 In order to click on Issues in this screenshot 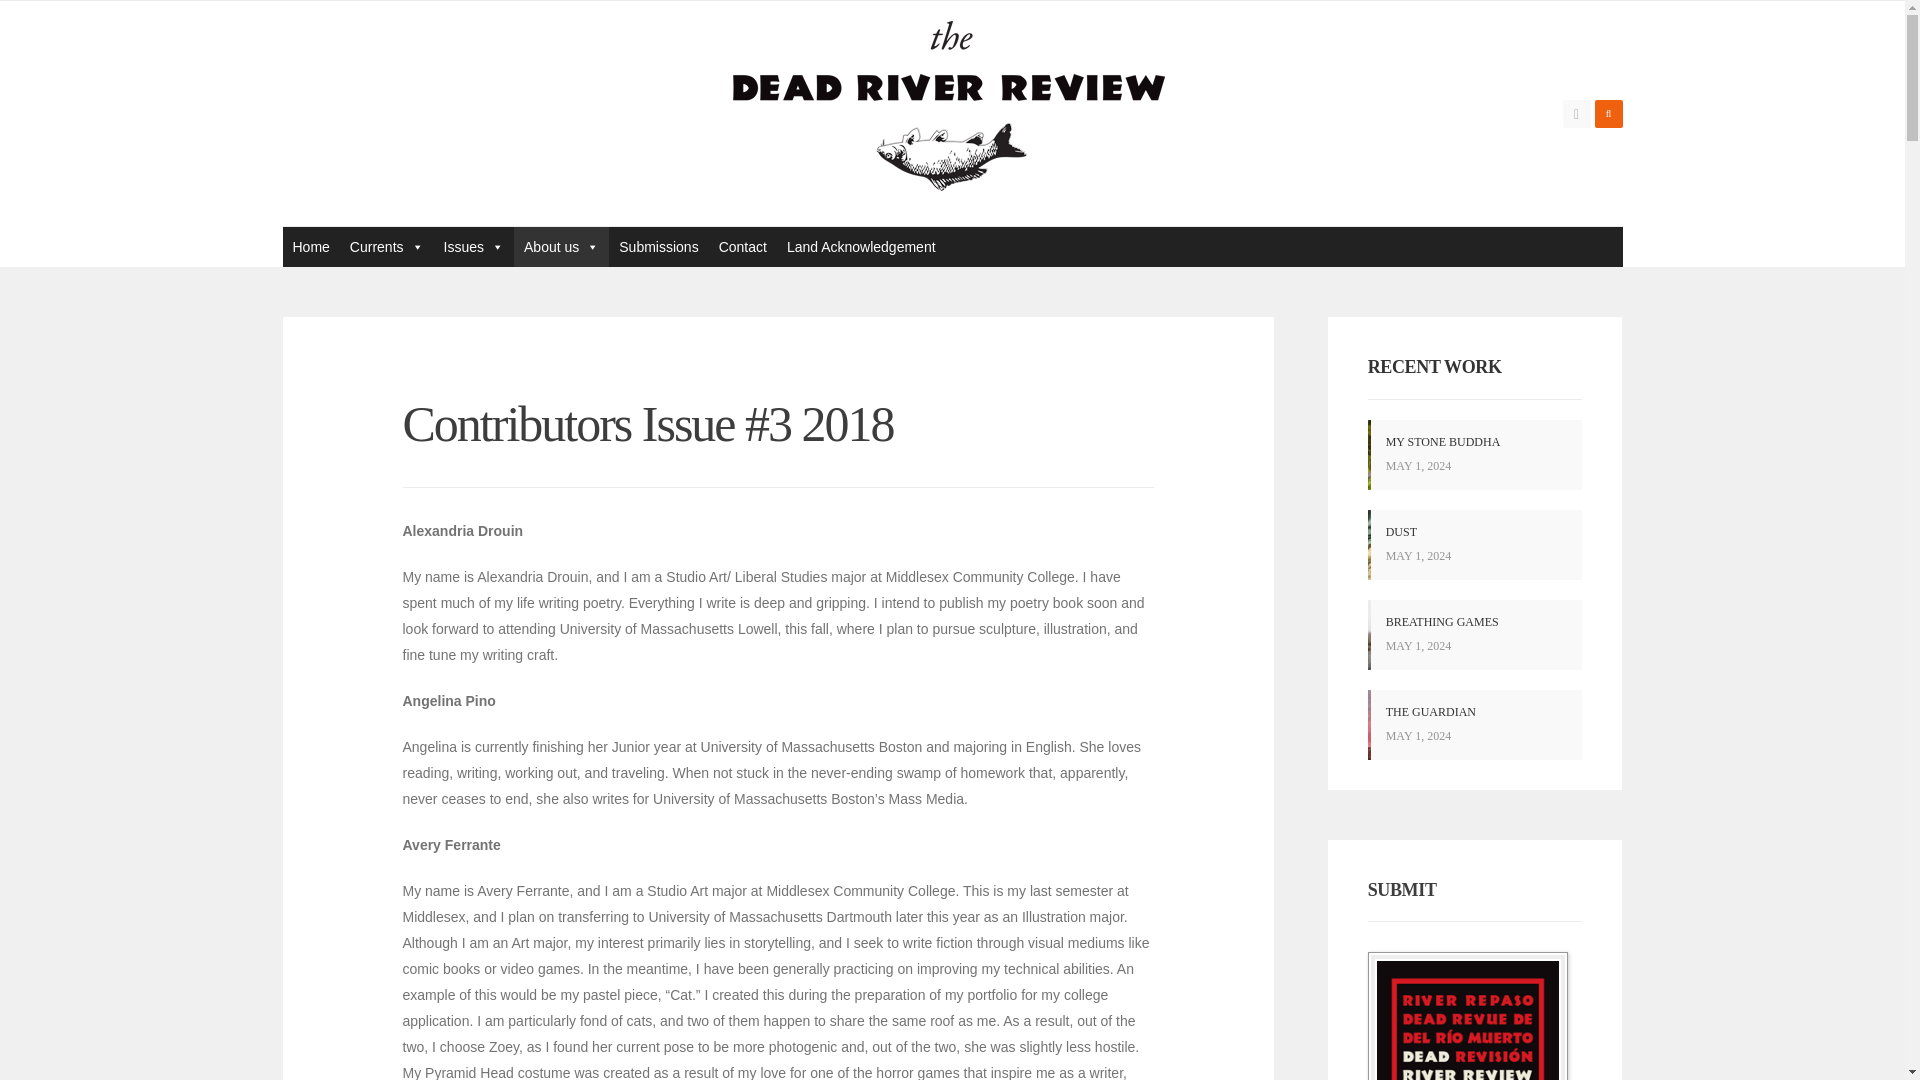, I will do `click(474, 246)`.